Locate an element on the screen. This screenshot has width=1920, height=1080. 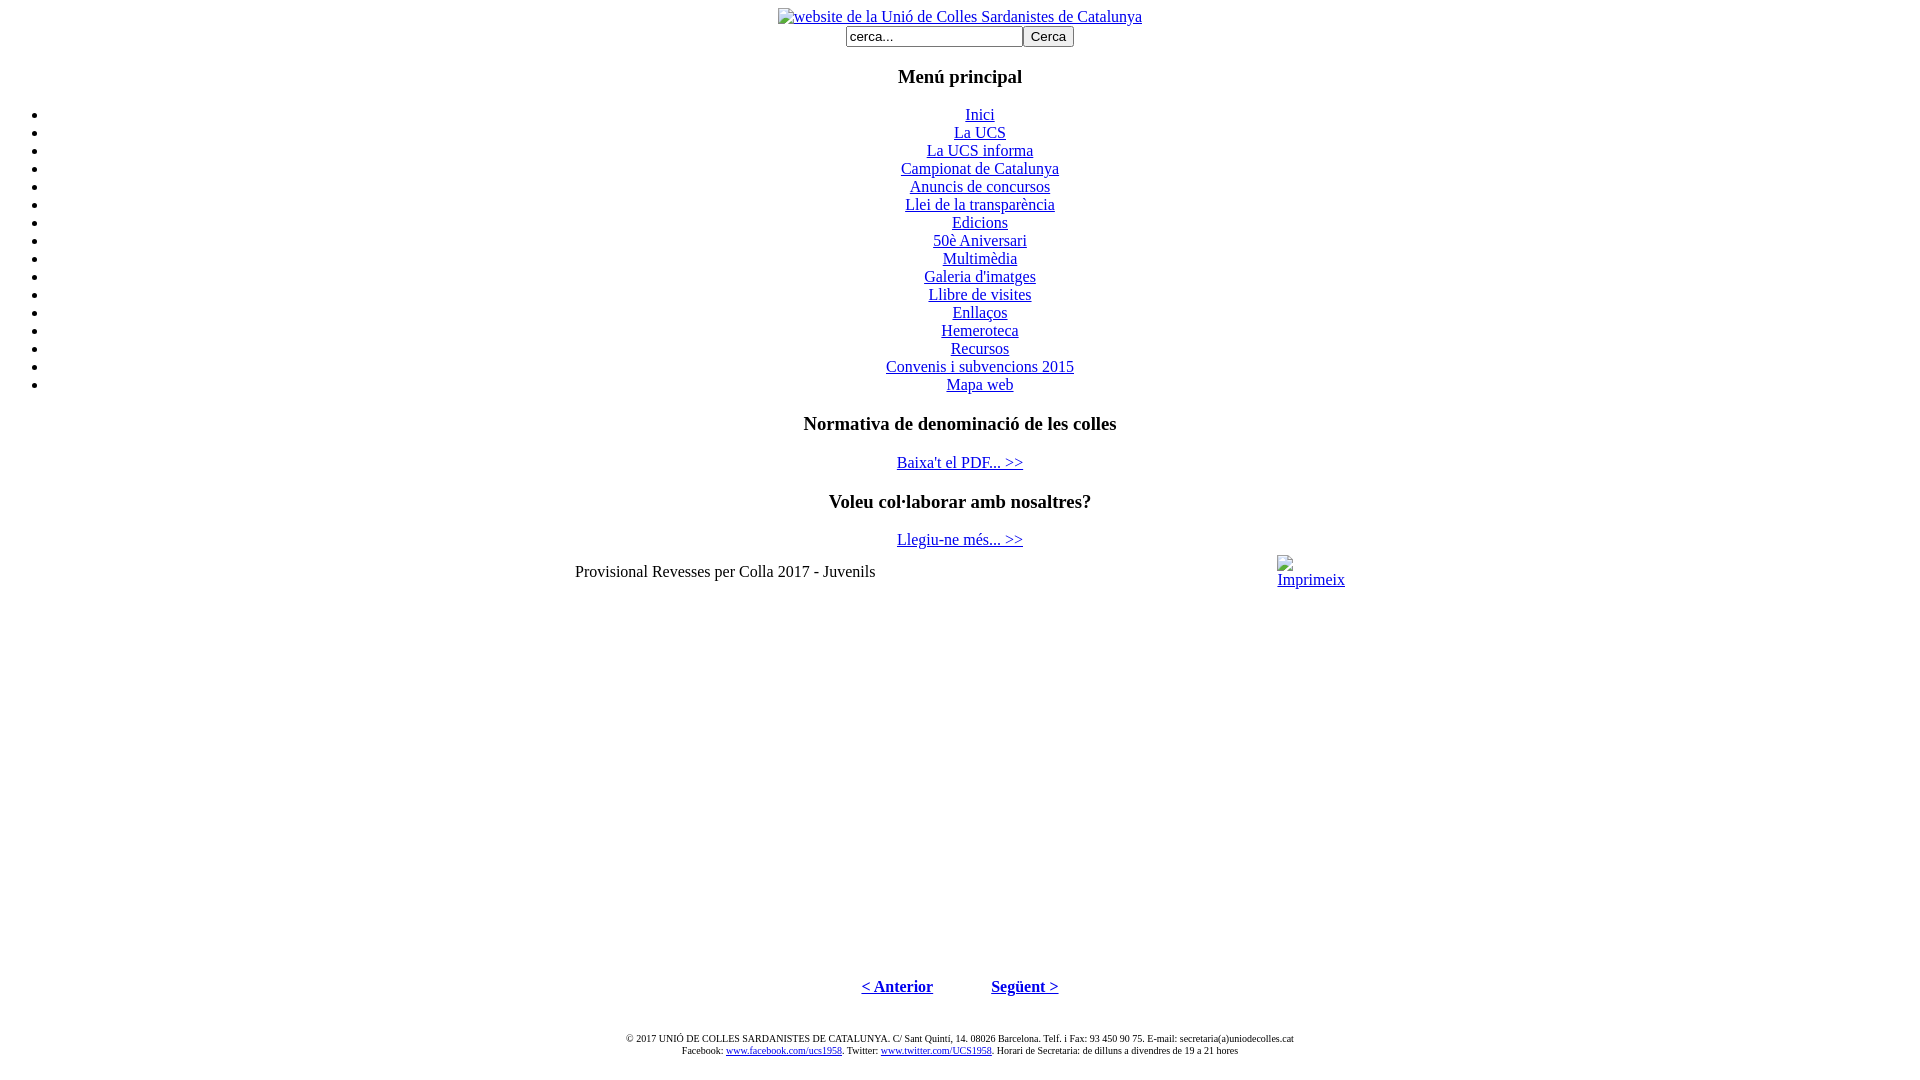
Inici is located at coordinates (979, 114).